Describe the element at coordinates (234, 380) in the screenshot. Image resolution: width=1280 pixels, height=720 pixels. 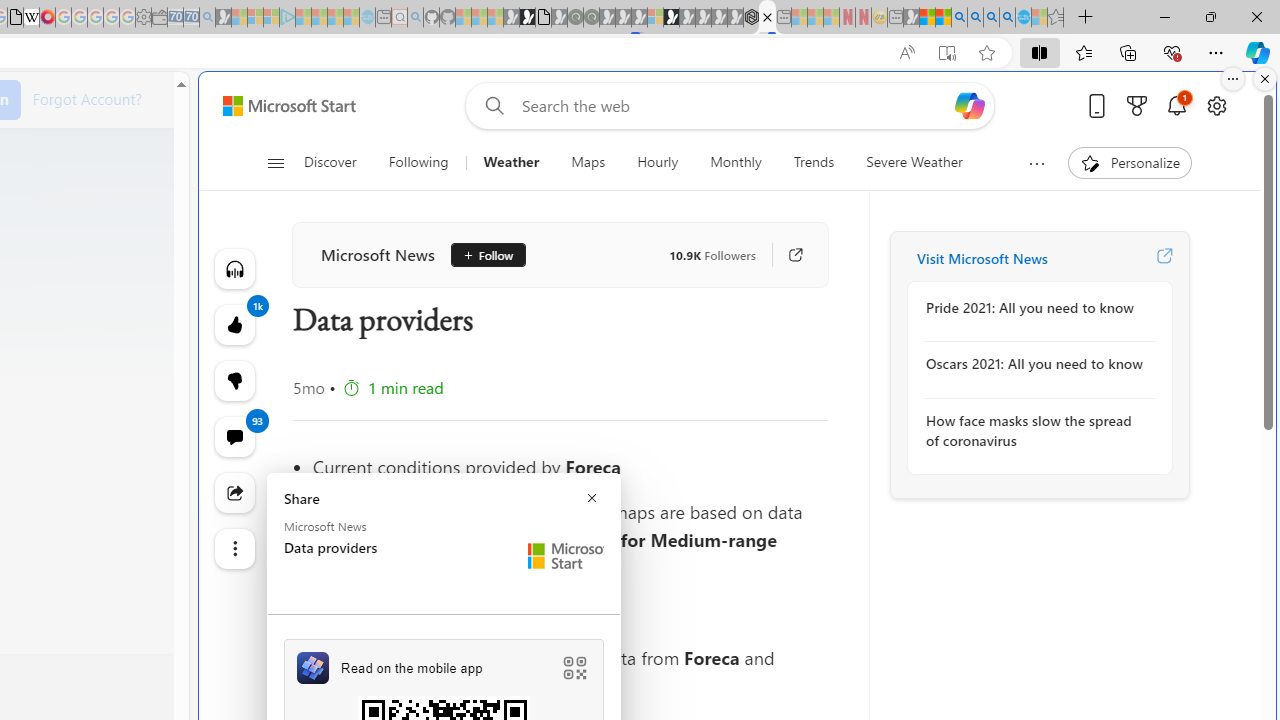
I see `1k` at that location.